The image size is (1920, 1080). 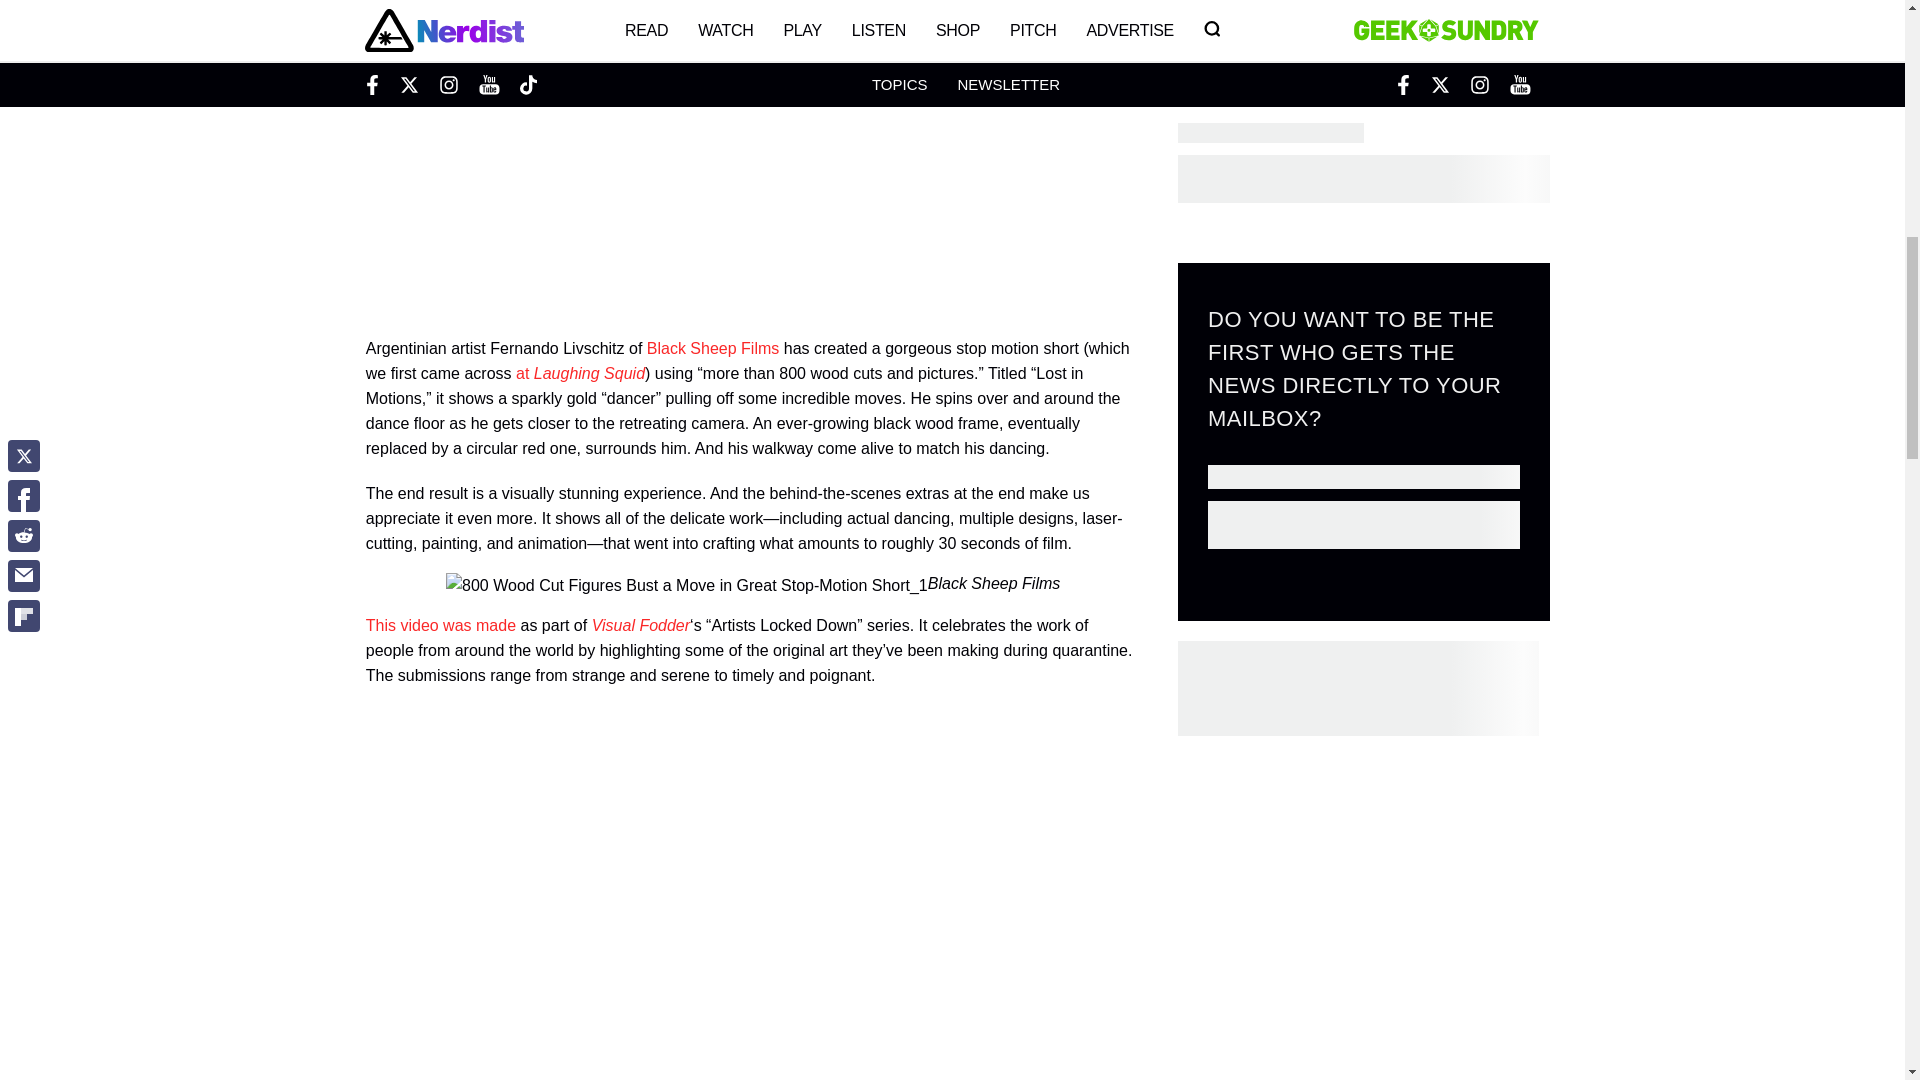 I want to click on Visual Fodder, so click(x=640, y=624).